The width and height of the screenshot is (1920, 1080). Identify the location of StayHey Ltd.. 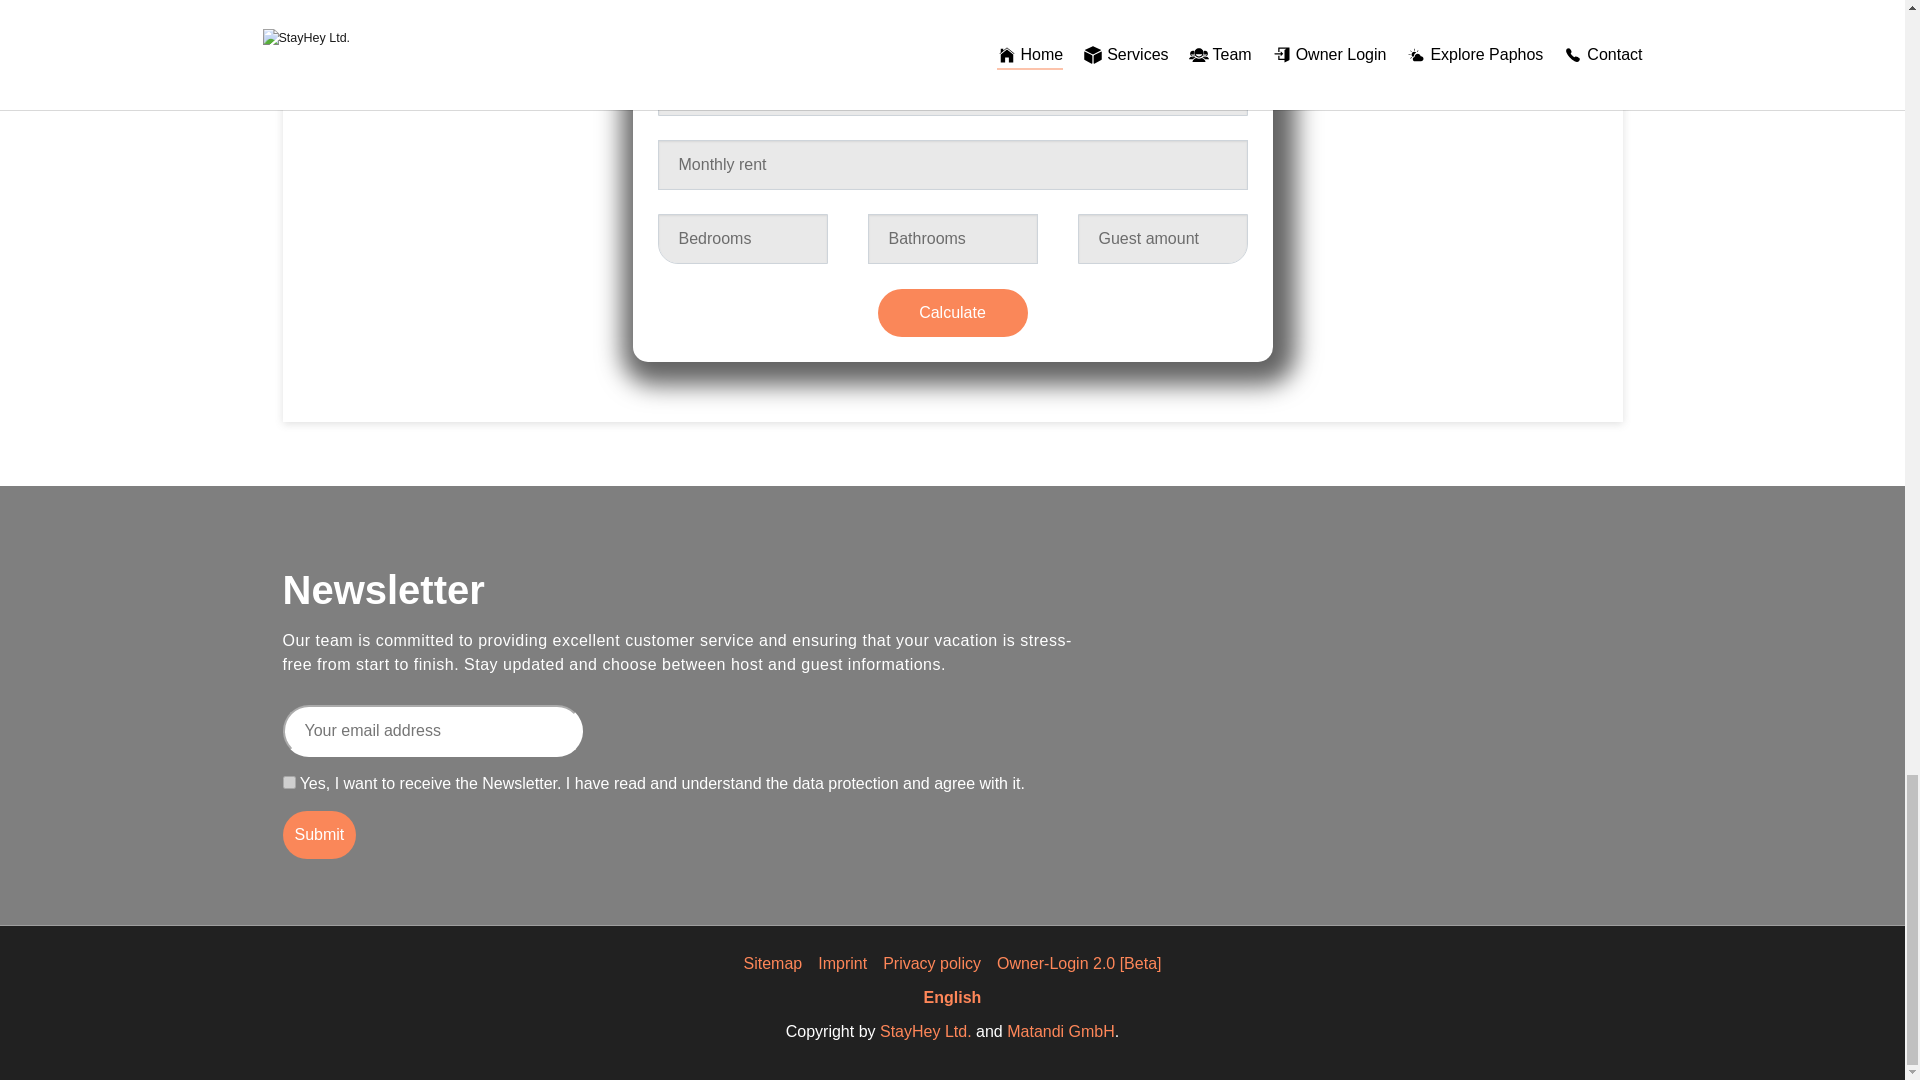
(925, 1031).